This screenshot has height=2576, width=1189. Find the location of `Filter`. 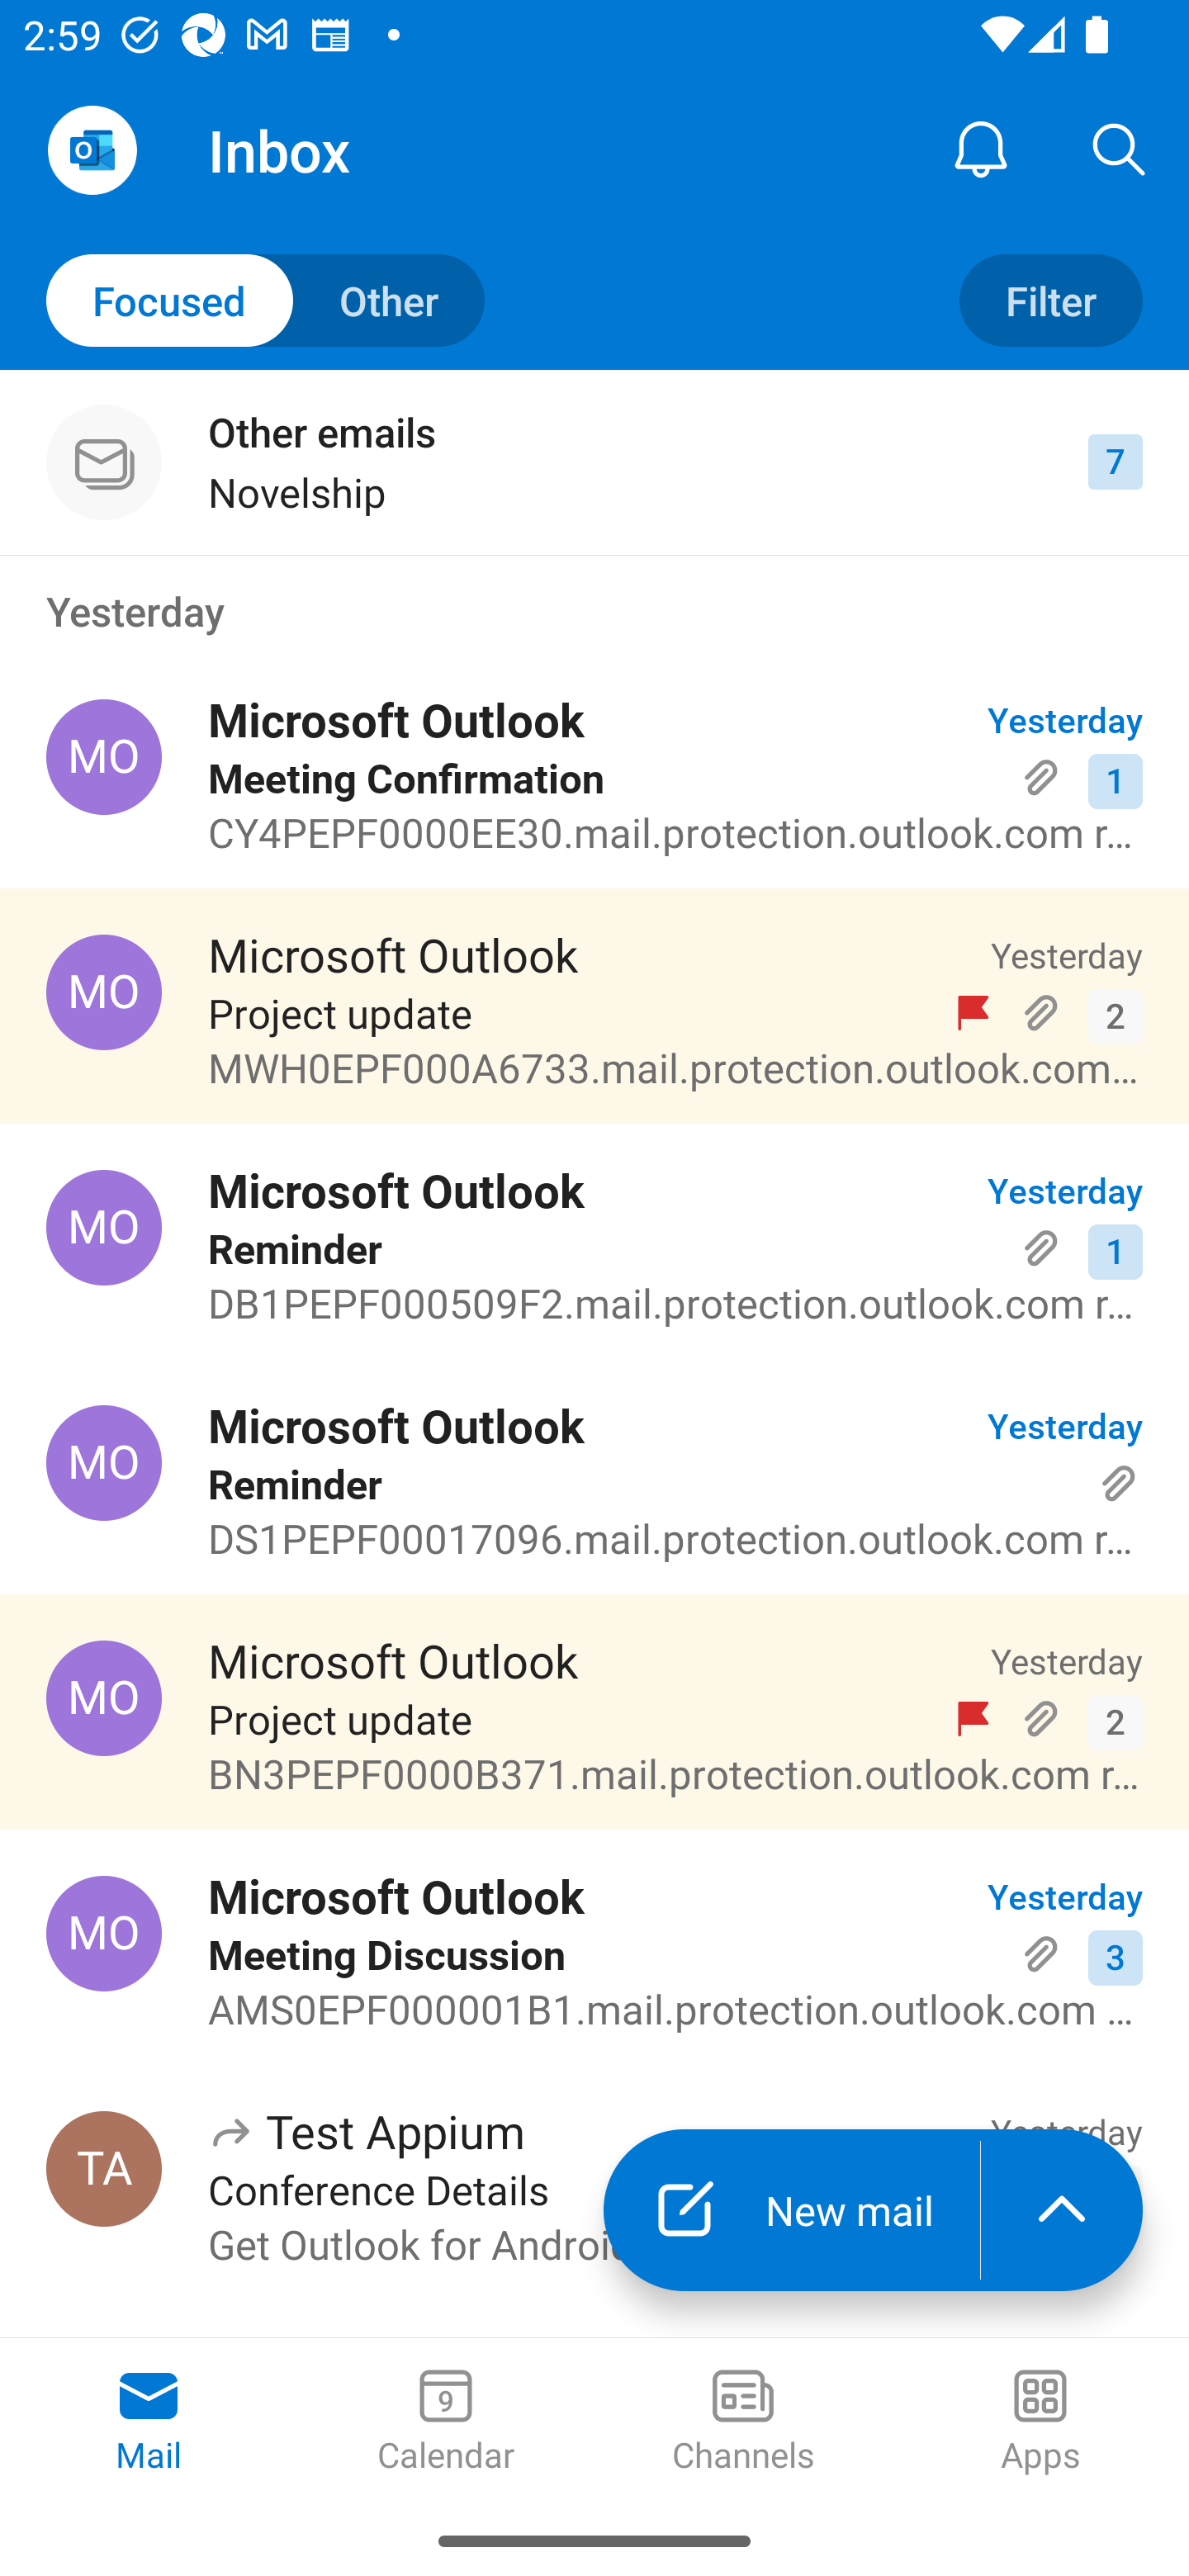

Filter is located at coordinates (1050, 301).